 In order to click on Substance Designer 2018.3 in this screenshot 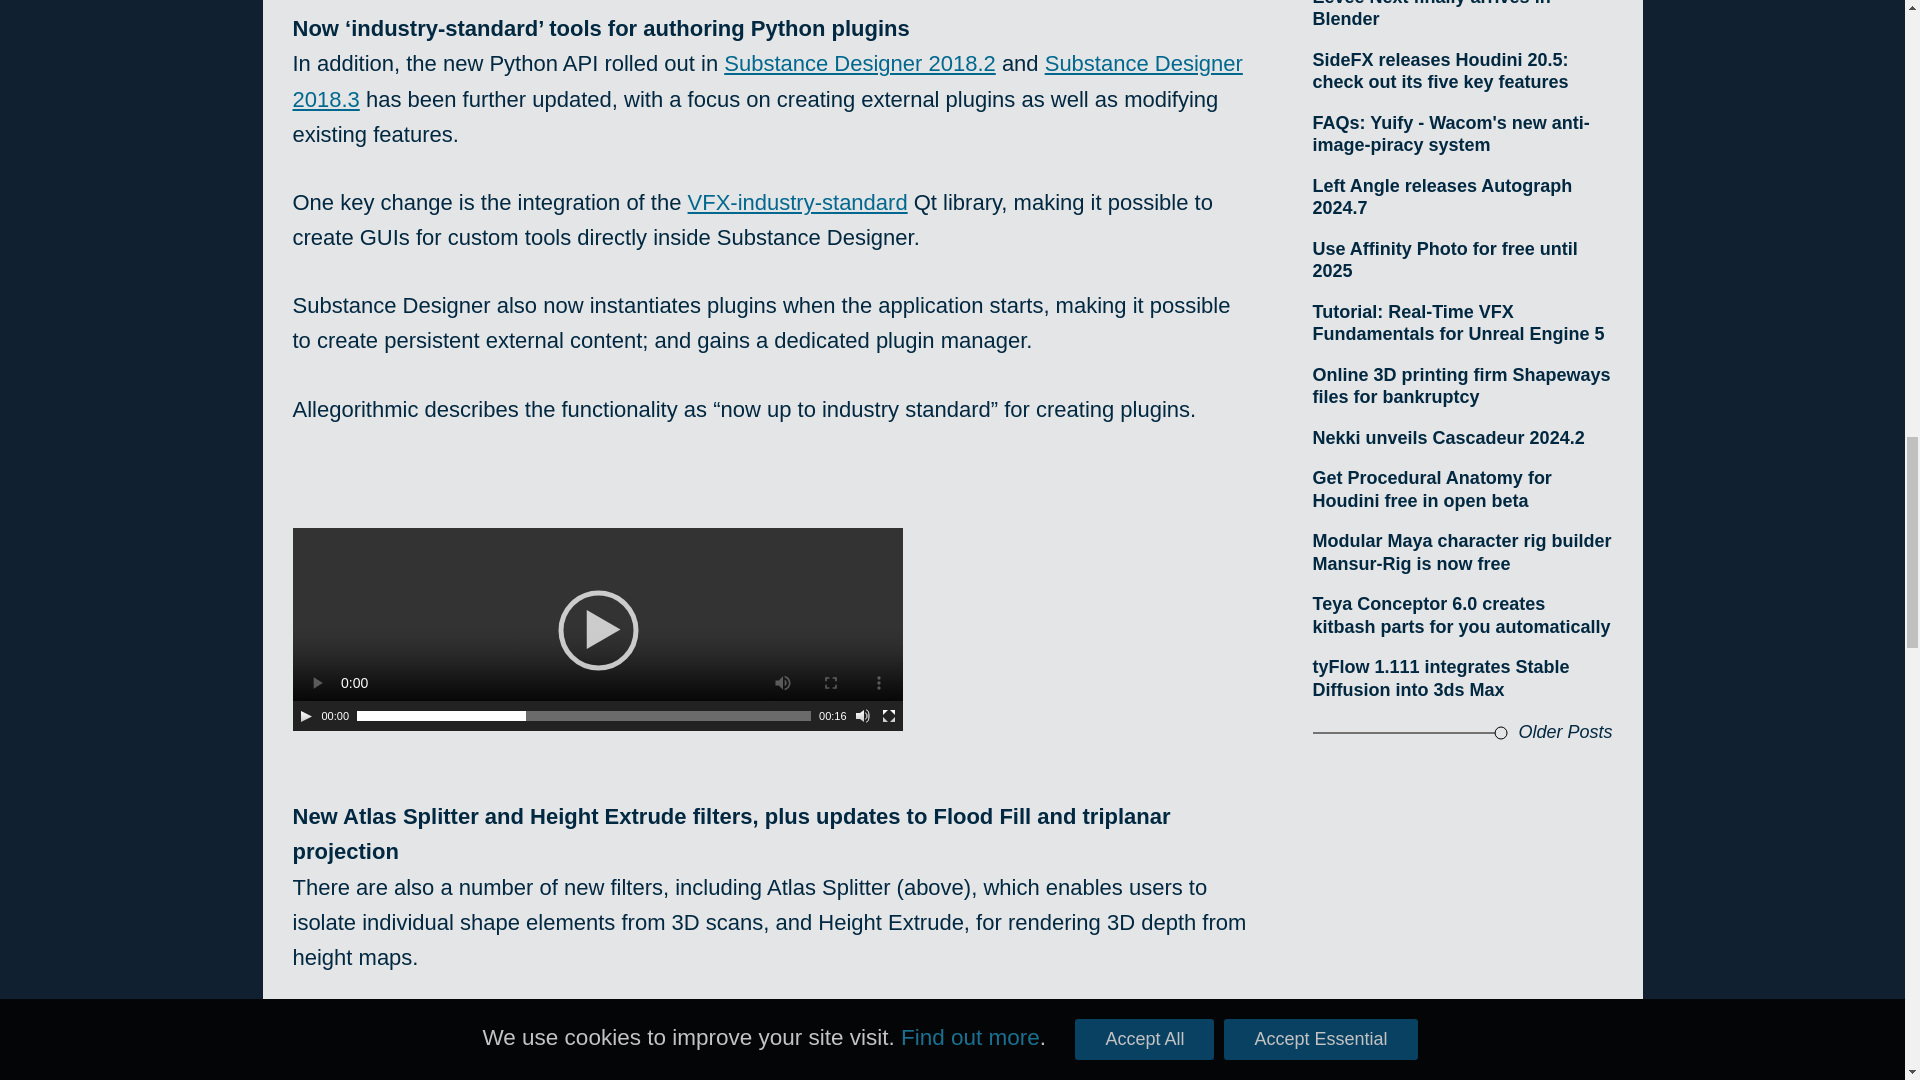, I will do `click(766, 80)`.